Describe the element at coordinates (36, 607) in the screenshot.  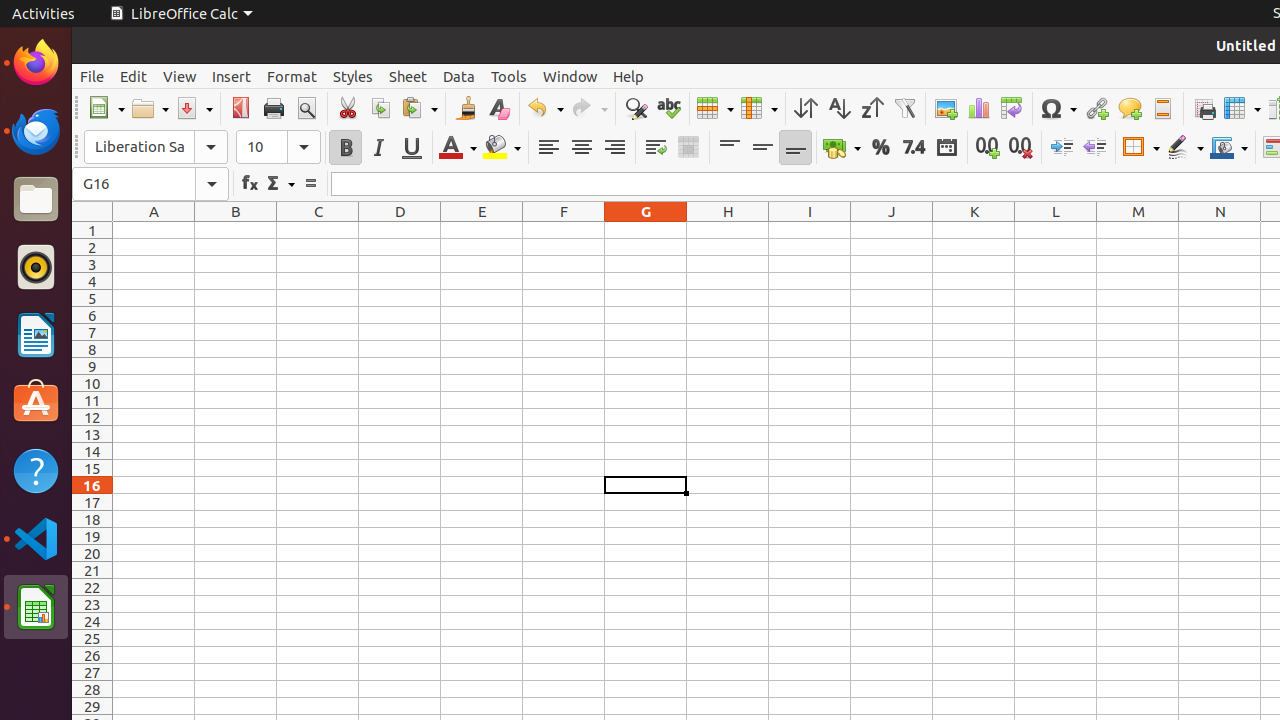
I see `LibreOffice Calc` at that location.